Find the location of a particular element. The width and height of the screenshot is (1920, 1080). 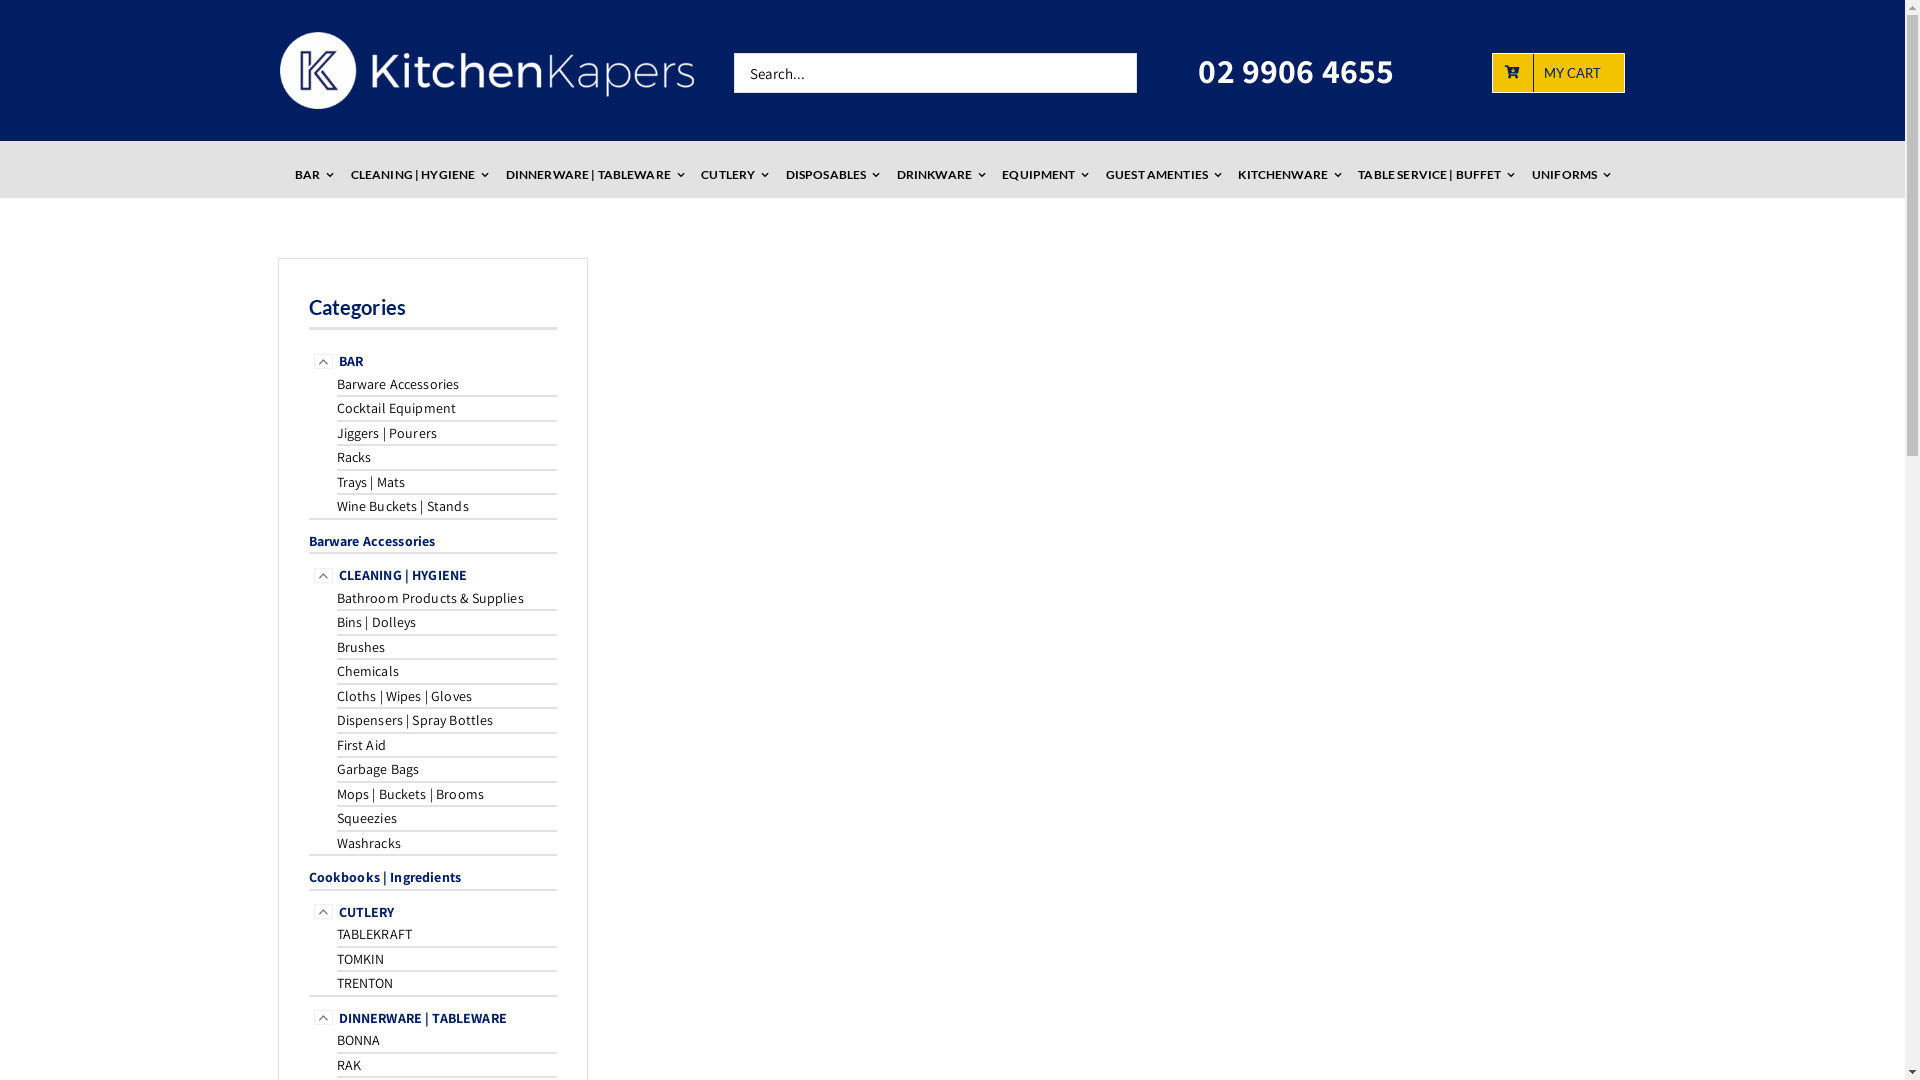

CUTLERY is located at coordinates (734, 176).